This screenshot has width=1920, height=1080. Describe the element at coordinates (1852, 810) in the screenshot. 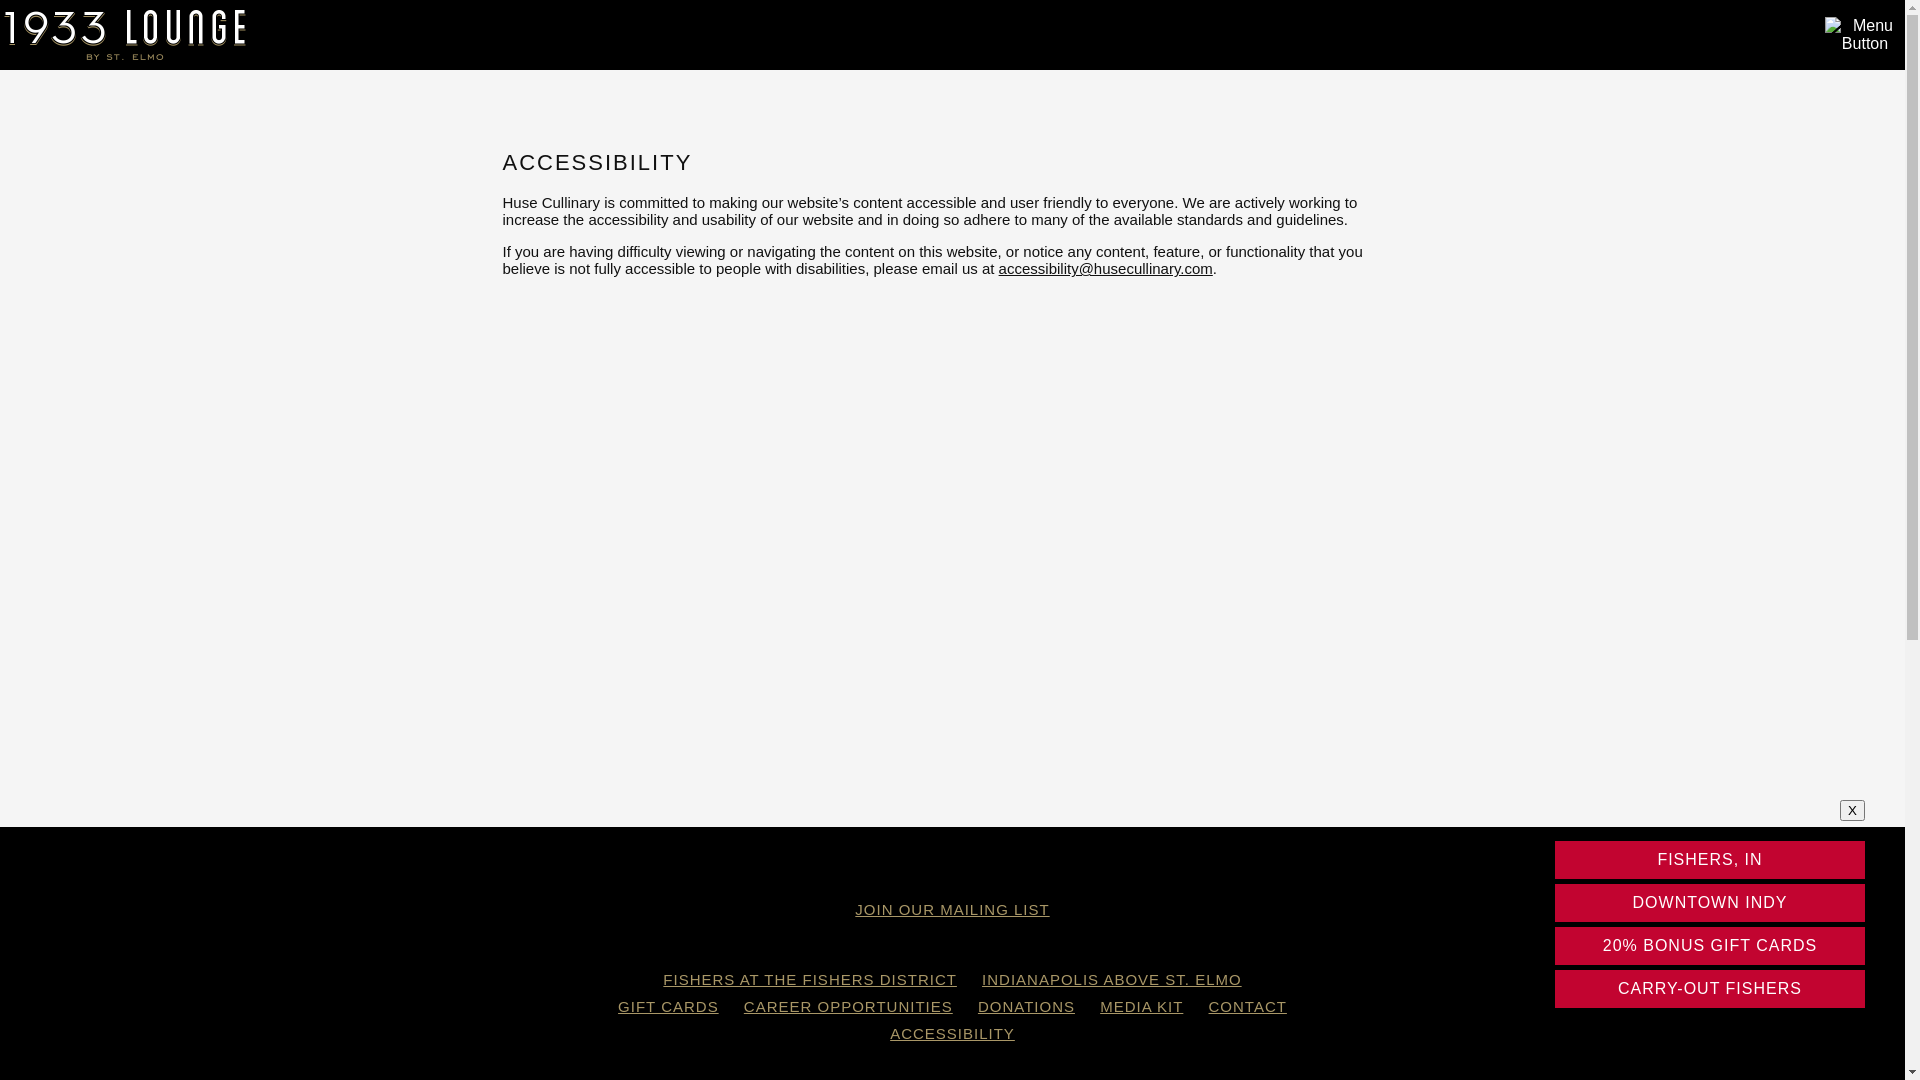

I see `X` at that location.